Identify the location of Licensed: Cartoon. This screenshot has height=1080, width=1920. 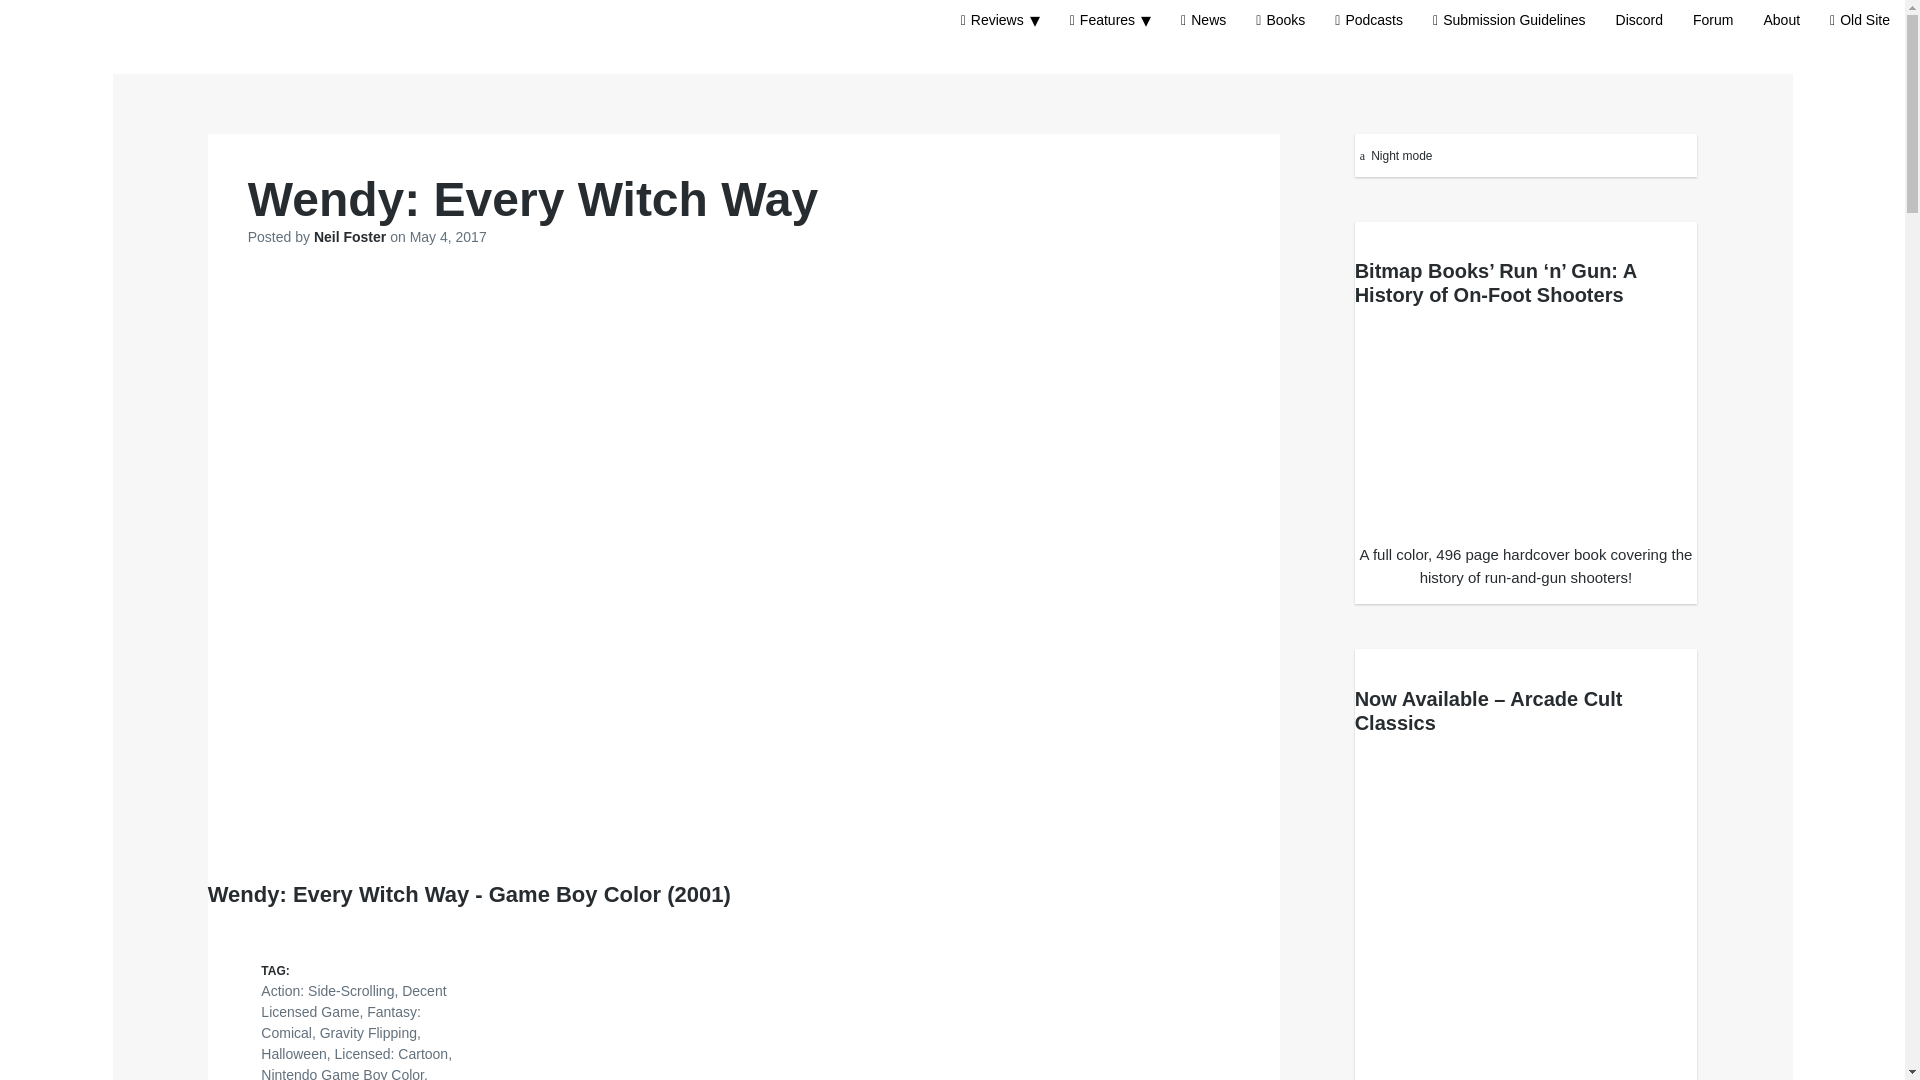
(392, 1054).